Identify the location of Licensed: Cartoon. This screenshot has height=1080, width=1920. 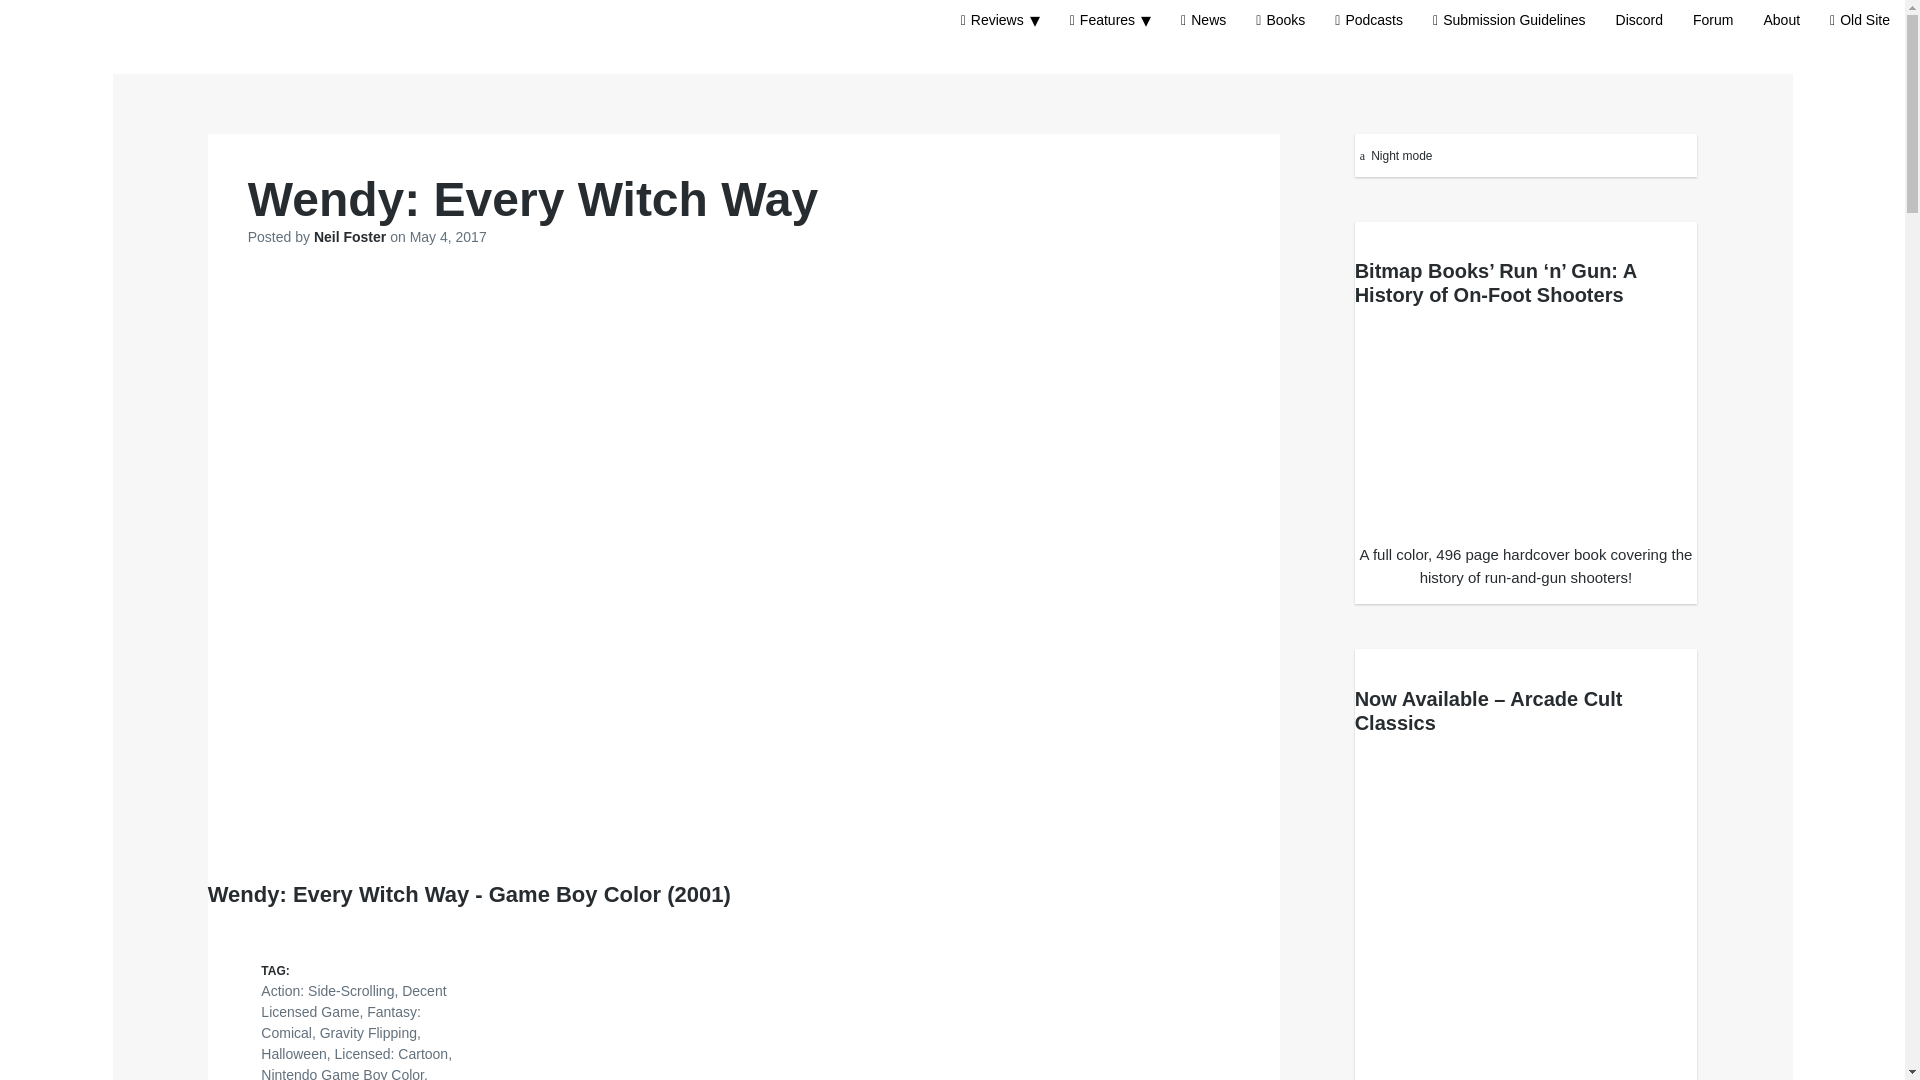
(392, 1054).